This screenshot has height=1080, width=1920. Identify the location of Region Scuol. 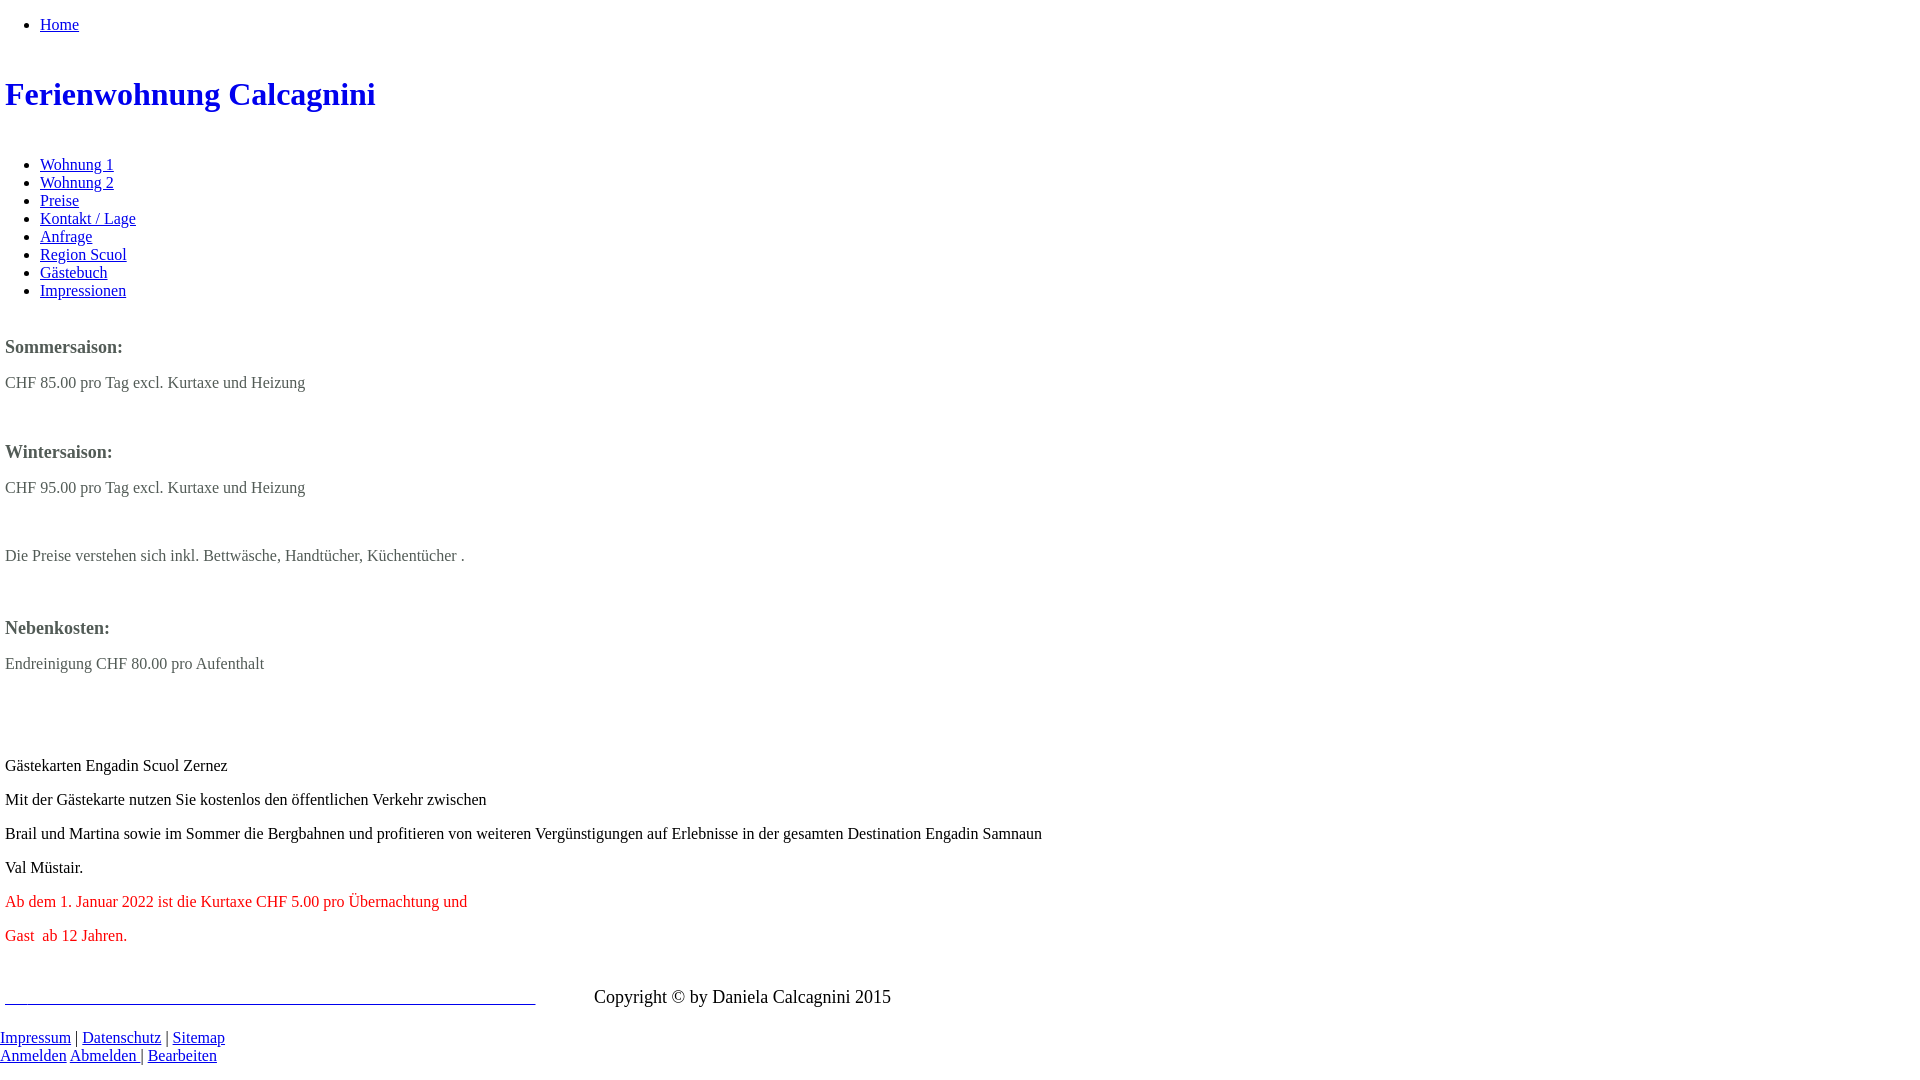
(84, 254).